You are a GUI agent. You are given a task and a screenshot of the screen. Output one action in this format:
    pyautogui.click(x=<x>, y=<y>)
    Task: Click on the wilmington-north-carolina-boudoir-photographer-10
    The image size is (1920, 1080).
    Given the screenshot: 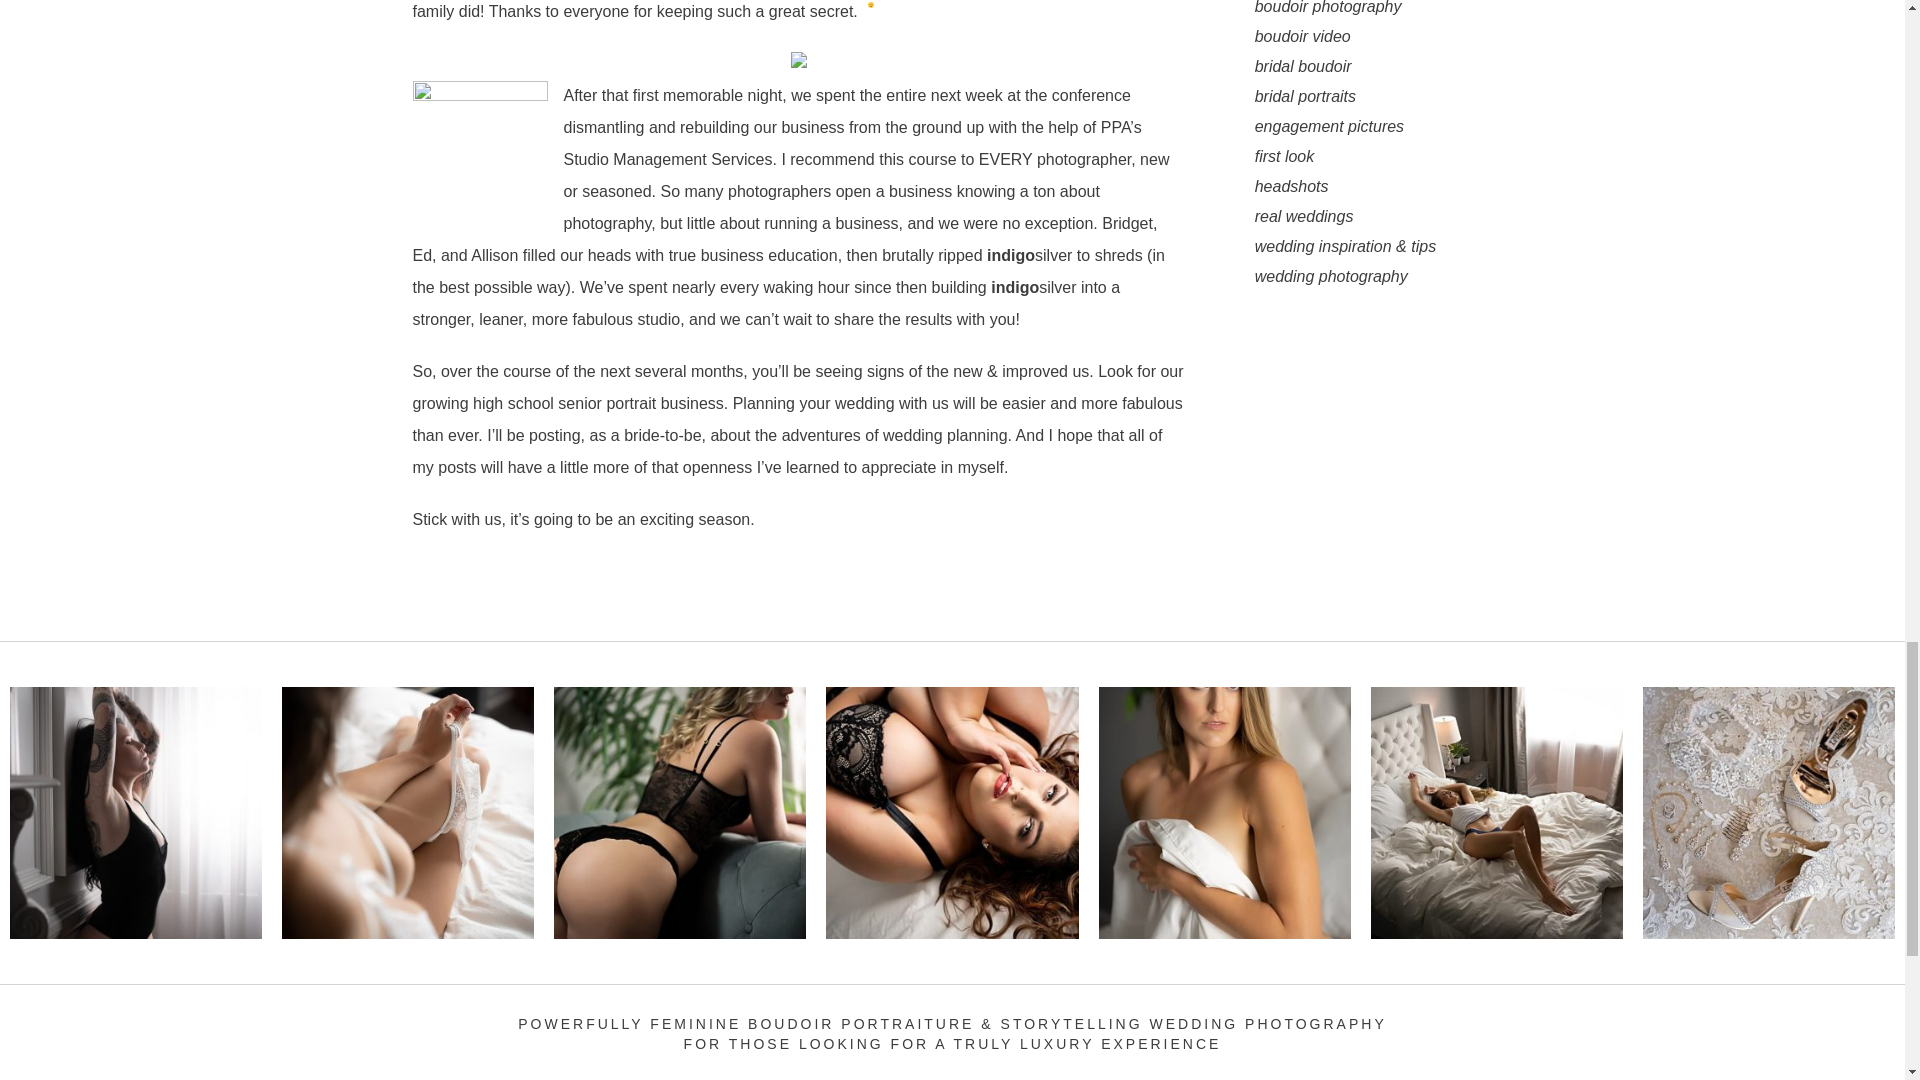 What is the action you would take?
    pyautogui.click(x=135, y=812)
    